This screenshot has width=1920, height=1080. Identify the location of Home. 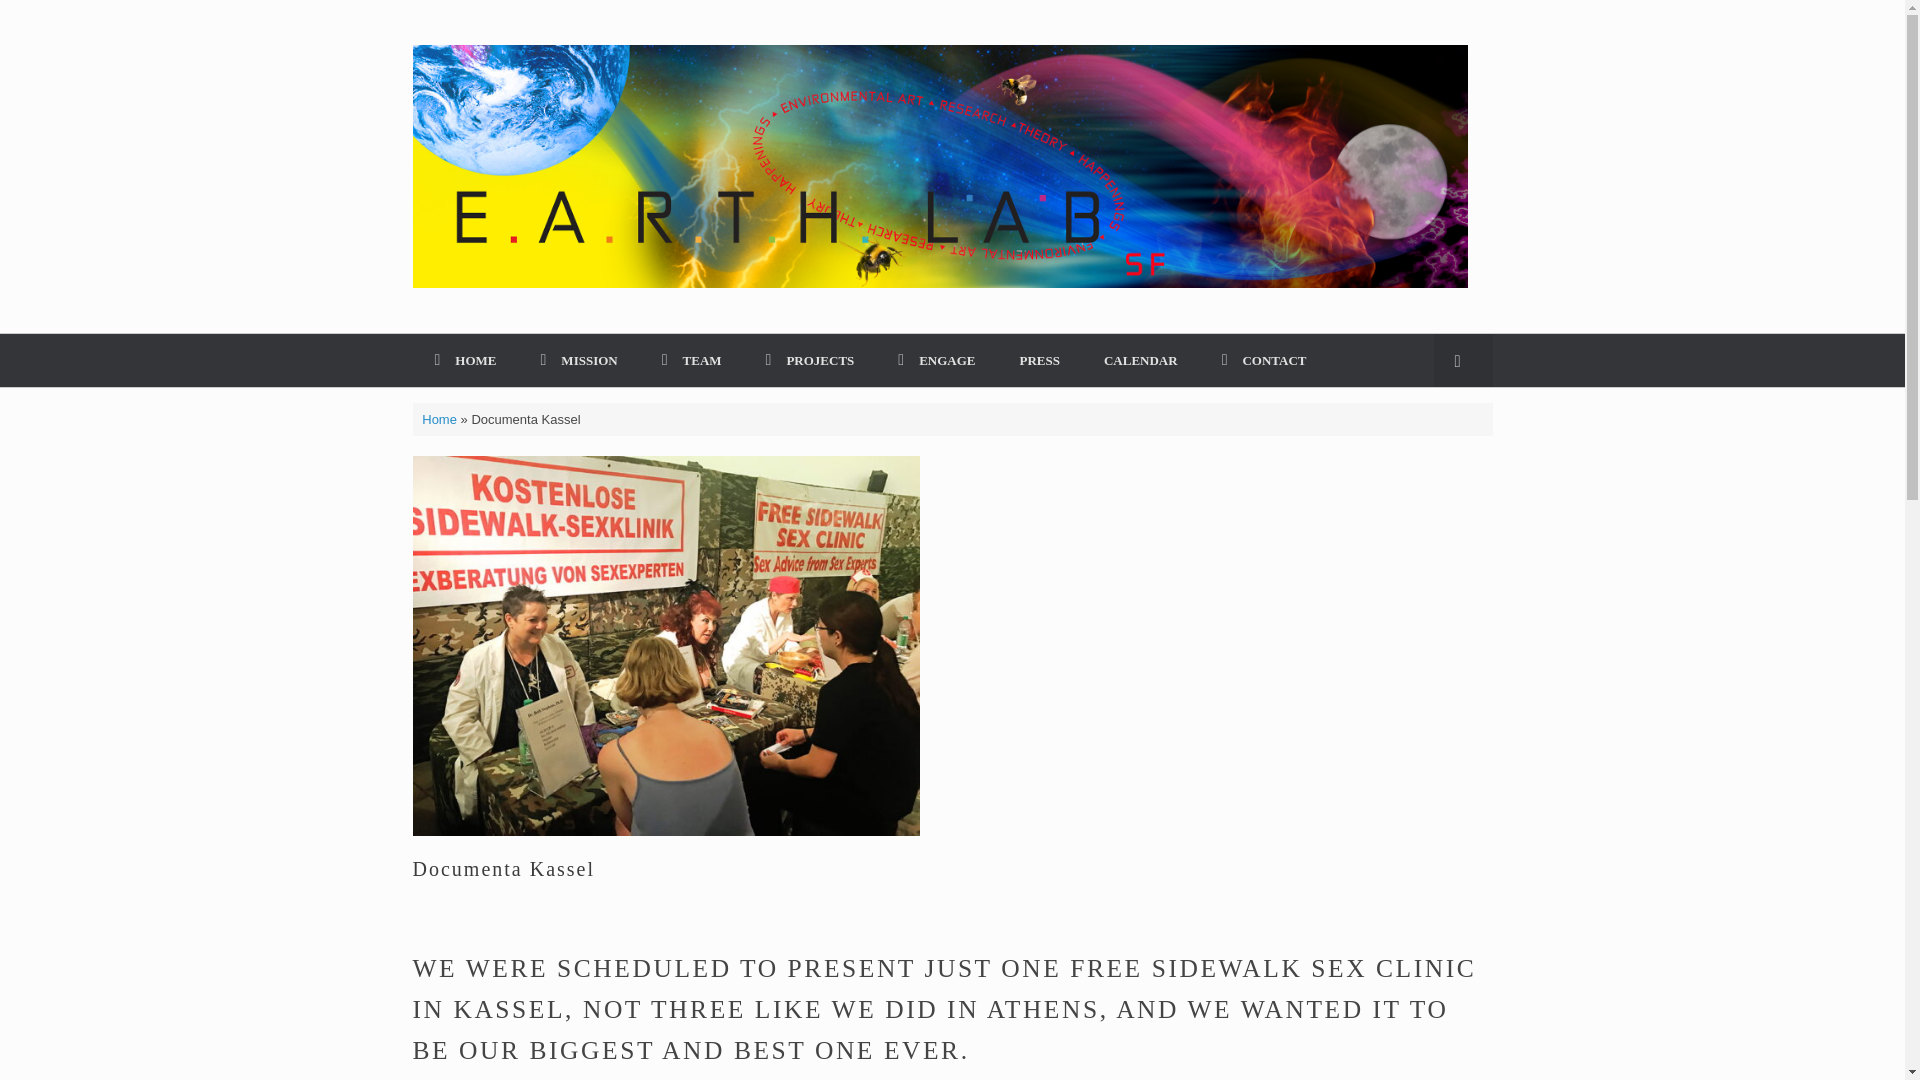
(439, 418).